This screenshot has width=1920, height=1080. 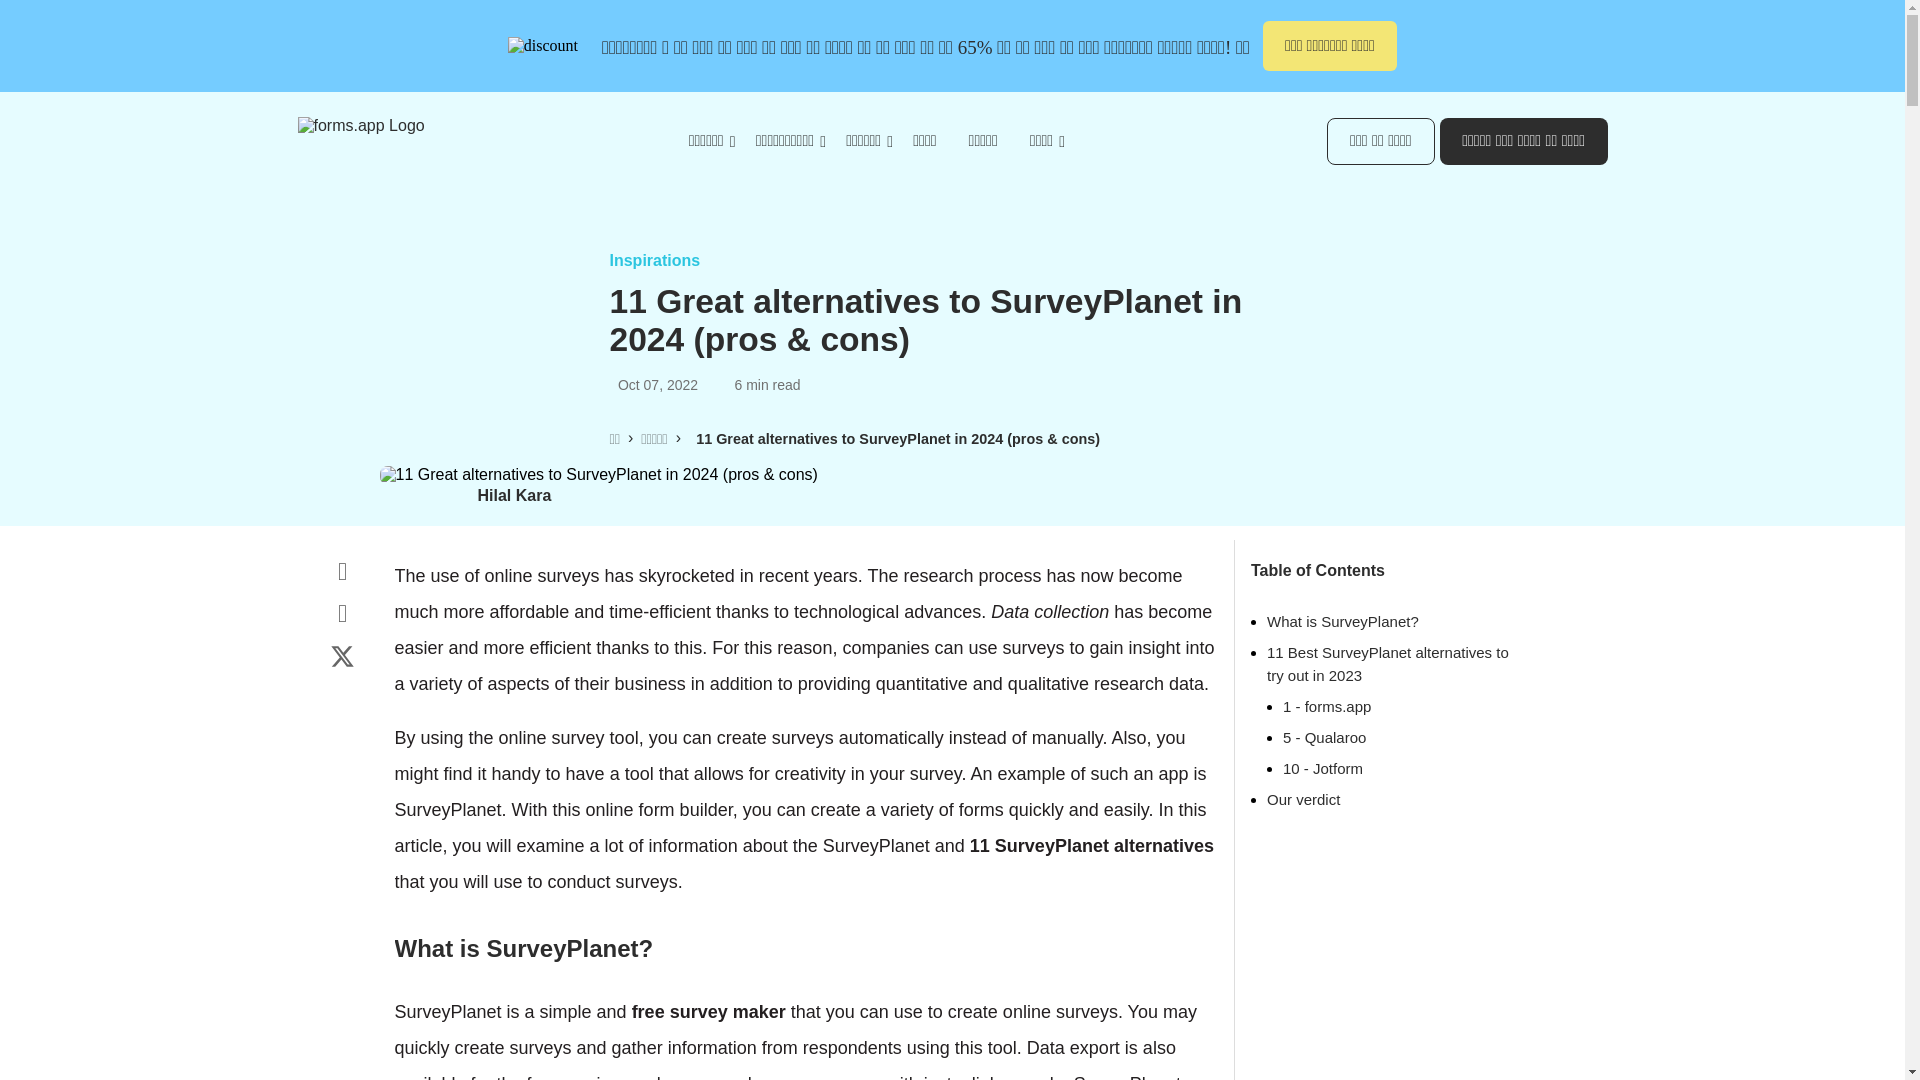 What do you see at coordinates (1388, 663) in the screenshot?
I see `11 Best SurveyPlanet alternatives to try out in 2023` at bounding box center [1388, 663].